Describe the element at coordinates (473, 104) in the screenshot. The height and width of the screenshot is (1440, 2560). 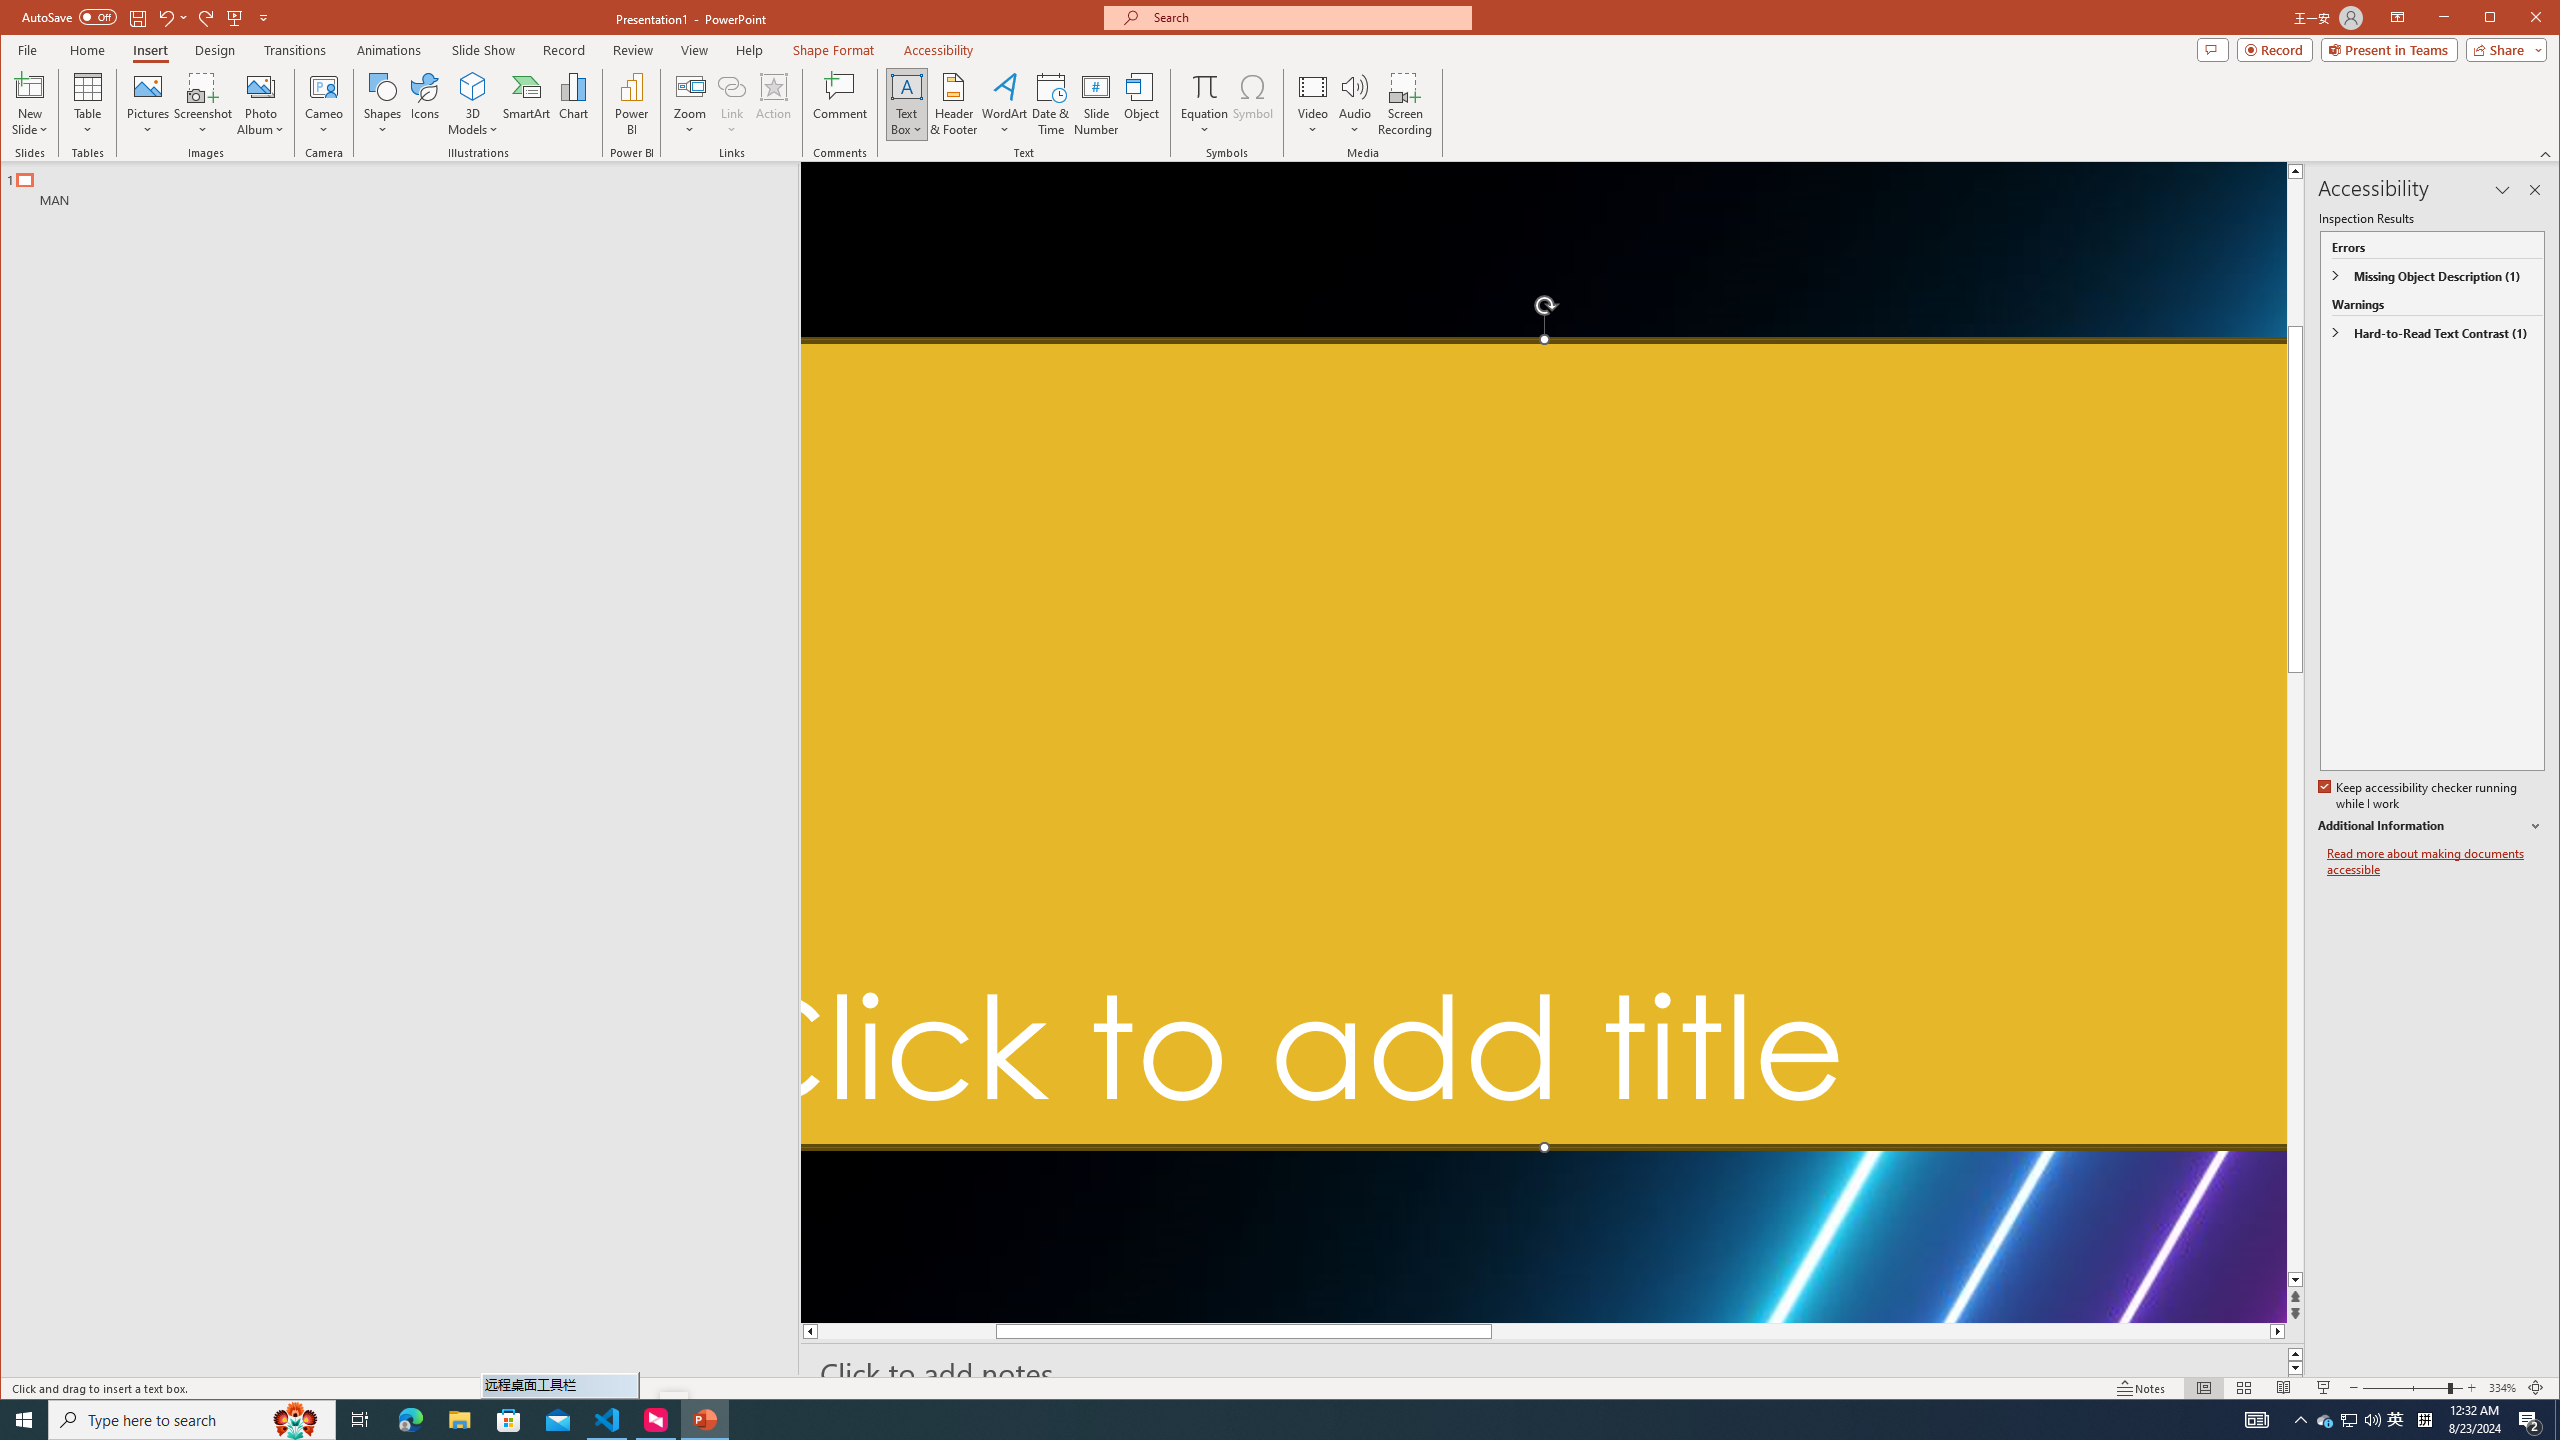
I see `3D Models` at that location.